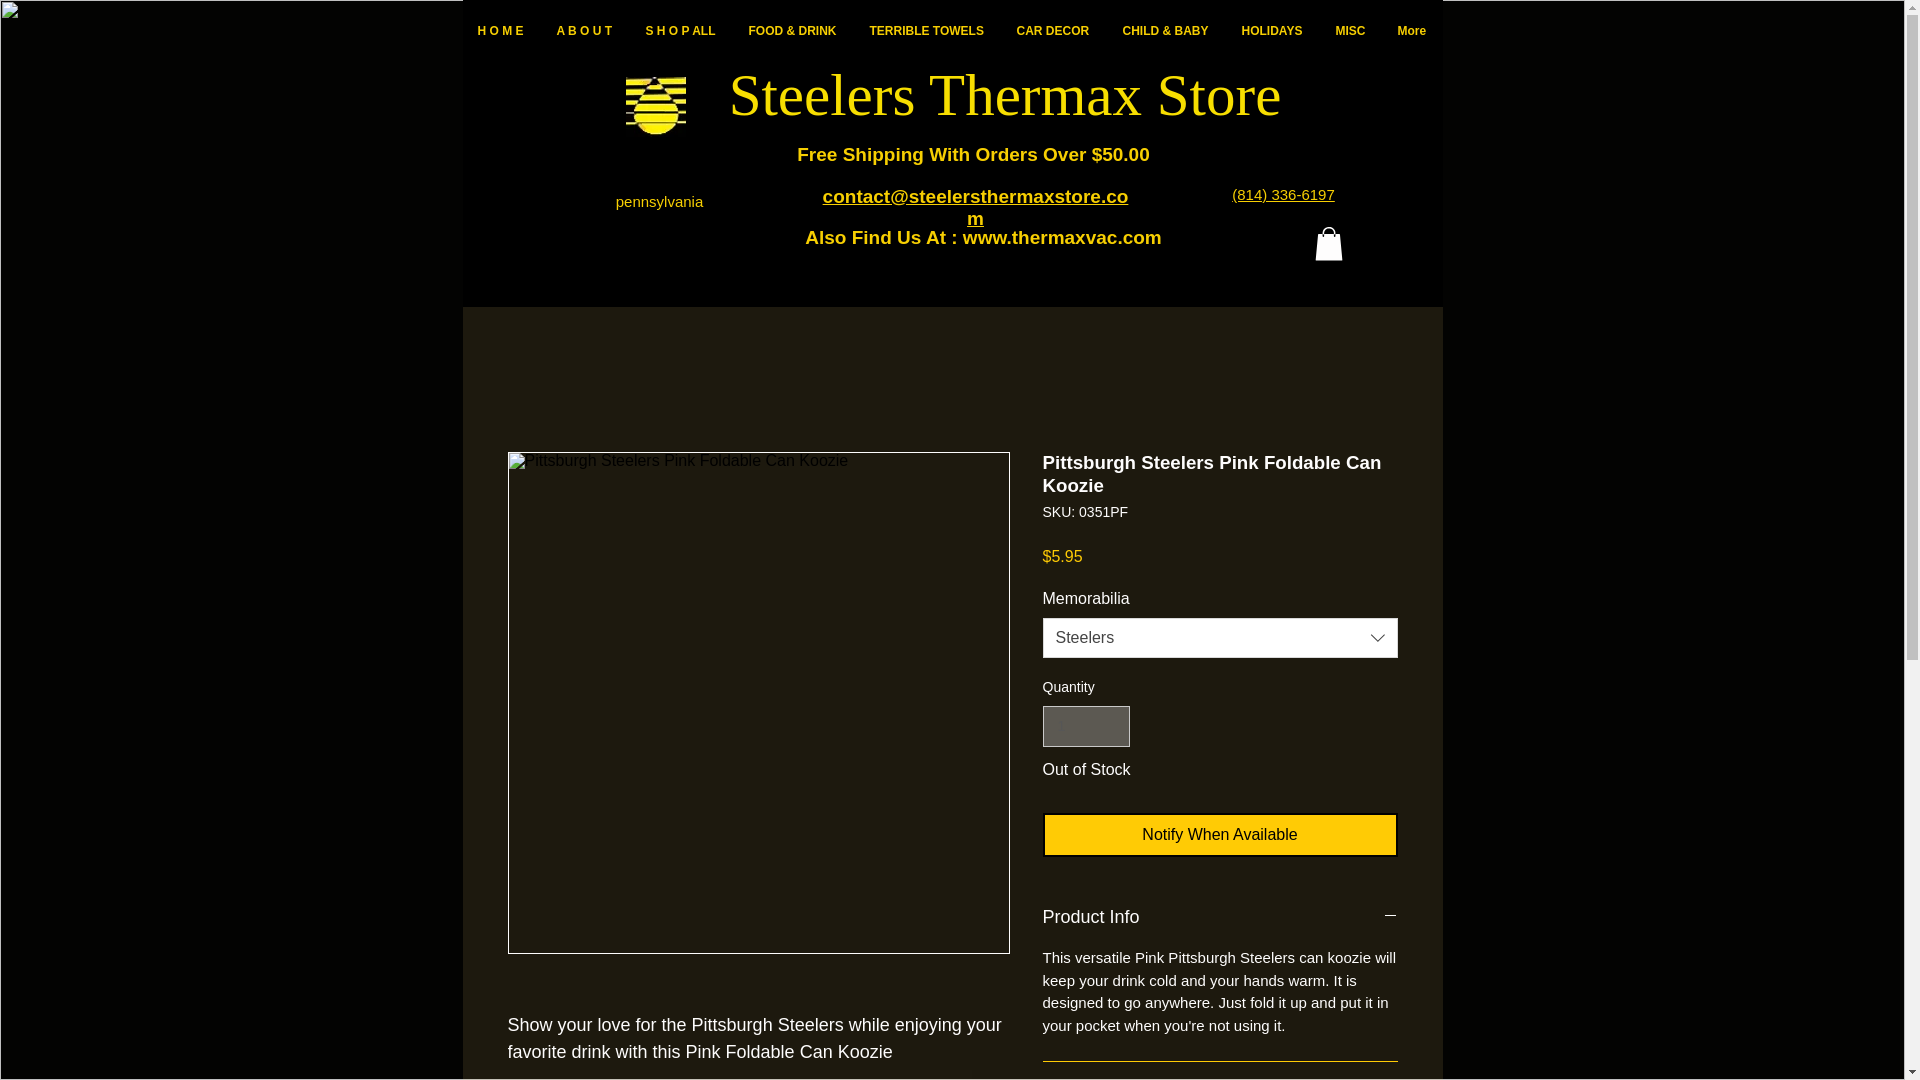  What do you see at coordinates (585, 31) in the screenshot?
I see `A B O U T` at bounding box center [585, 31].